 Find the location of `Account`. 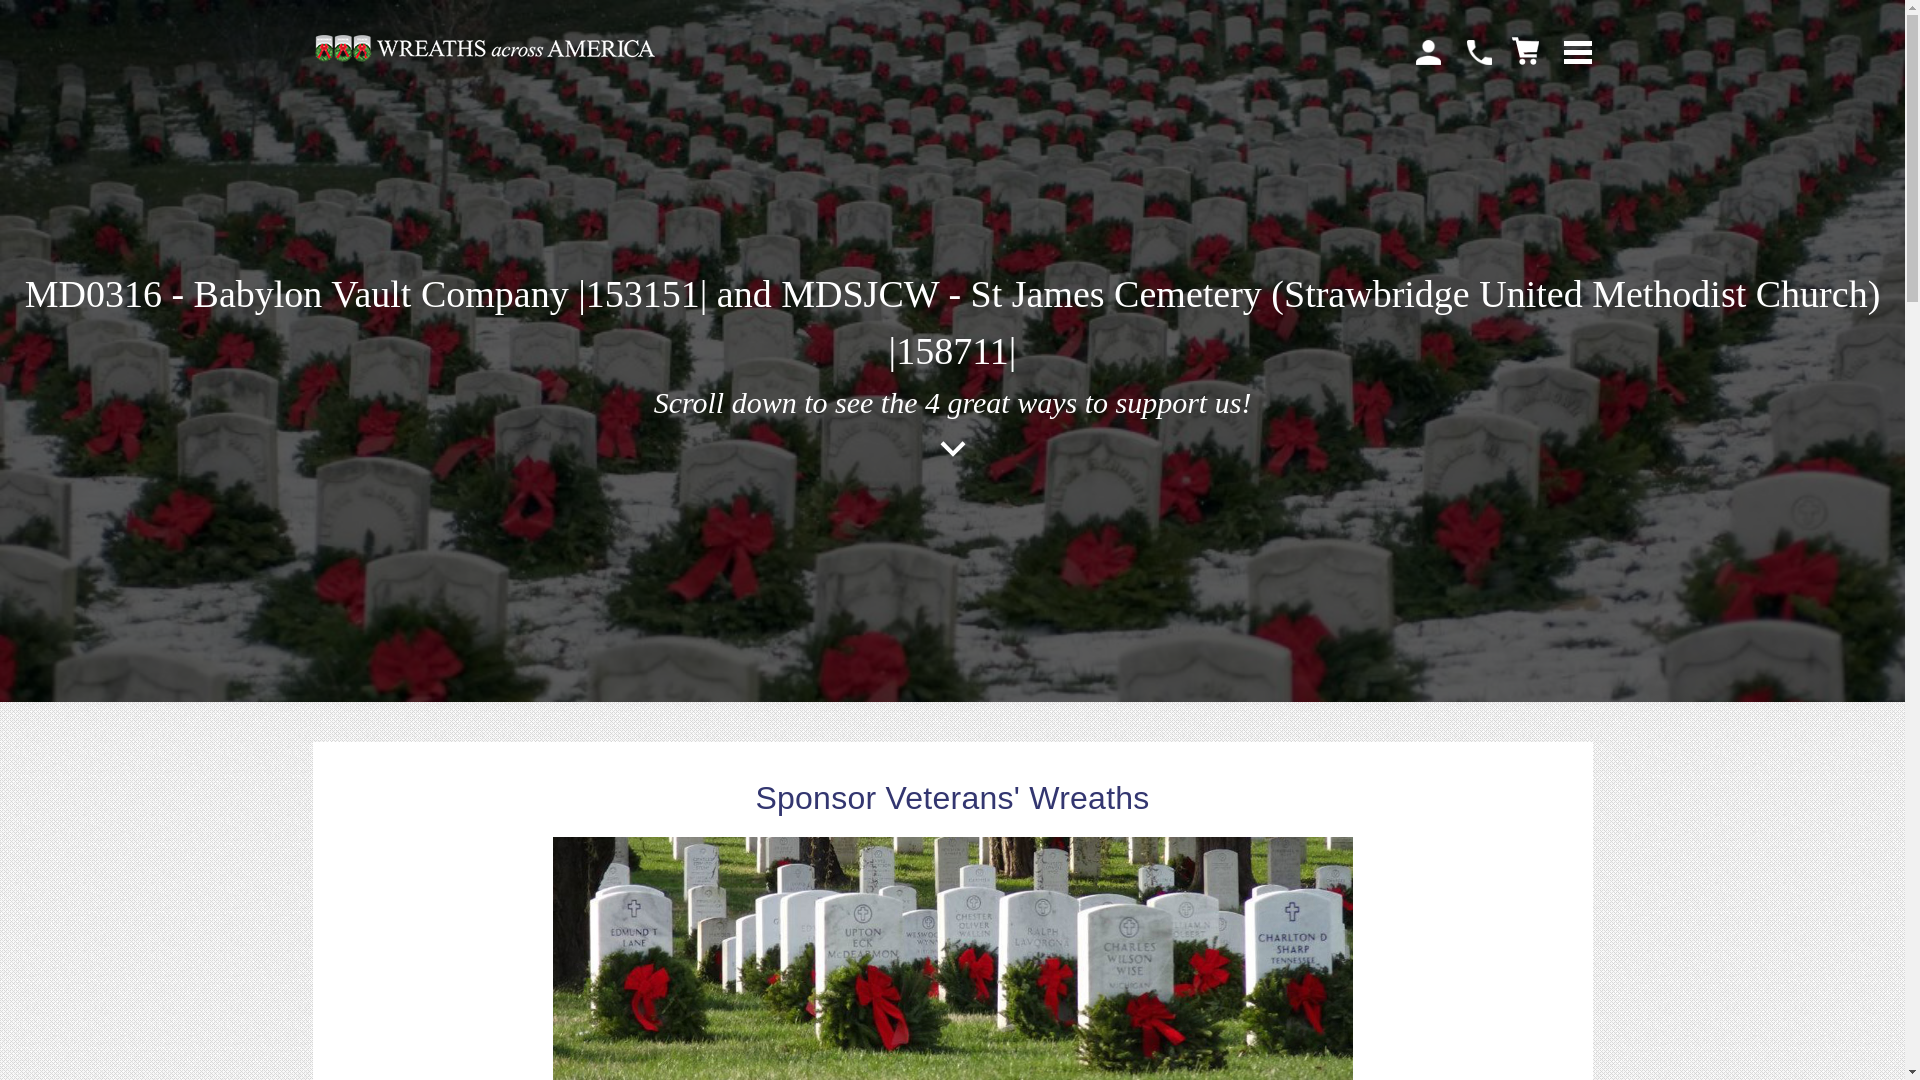

Account is located at coordinates (1428, 52).